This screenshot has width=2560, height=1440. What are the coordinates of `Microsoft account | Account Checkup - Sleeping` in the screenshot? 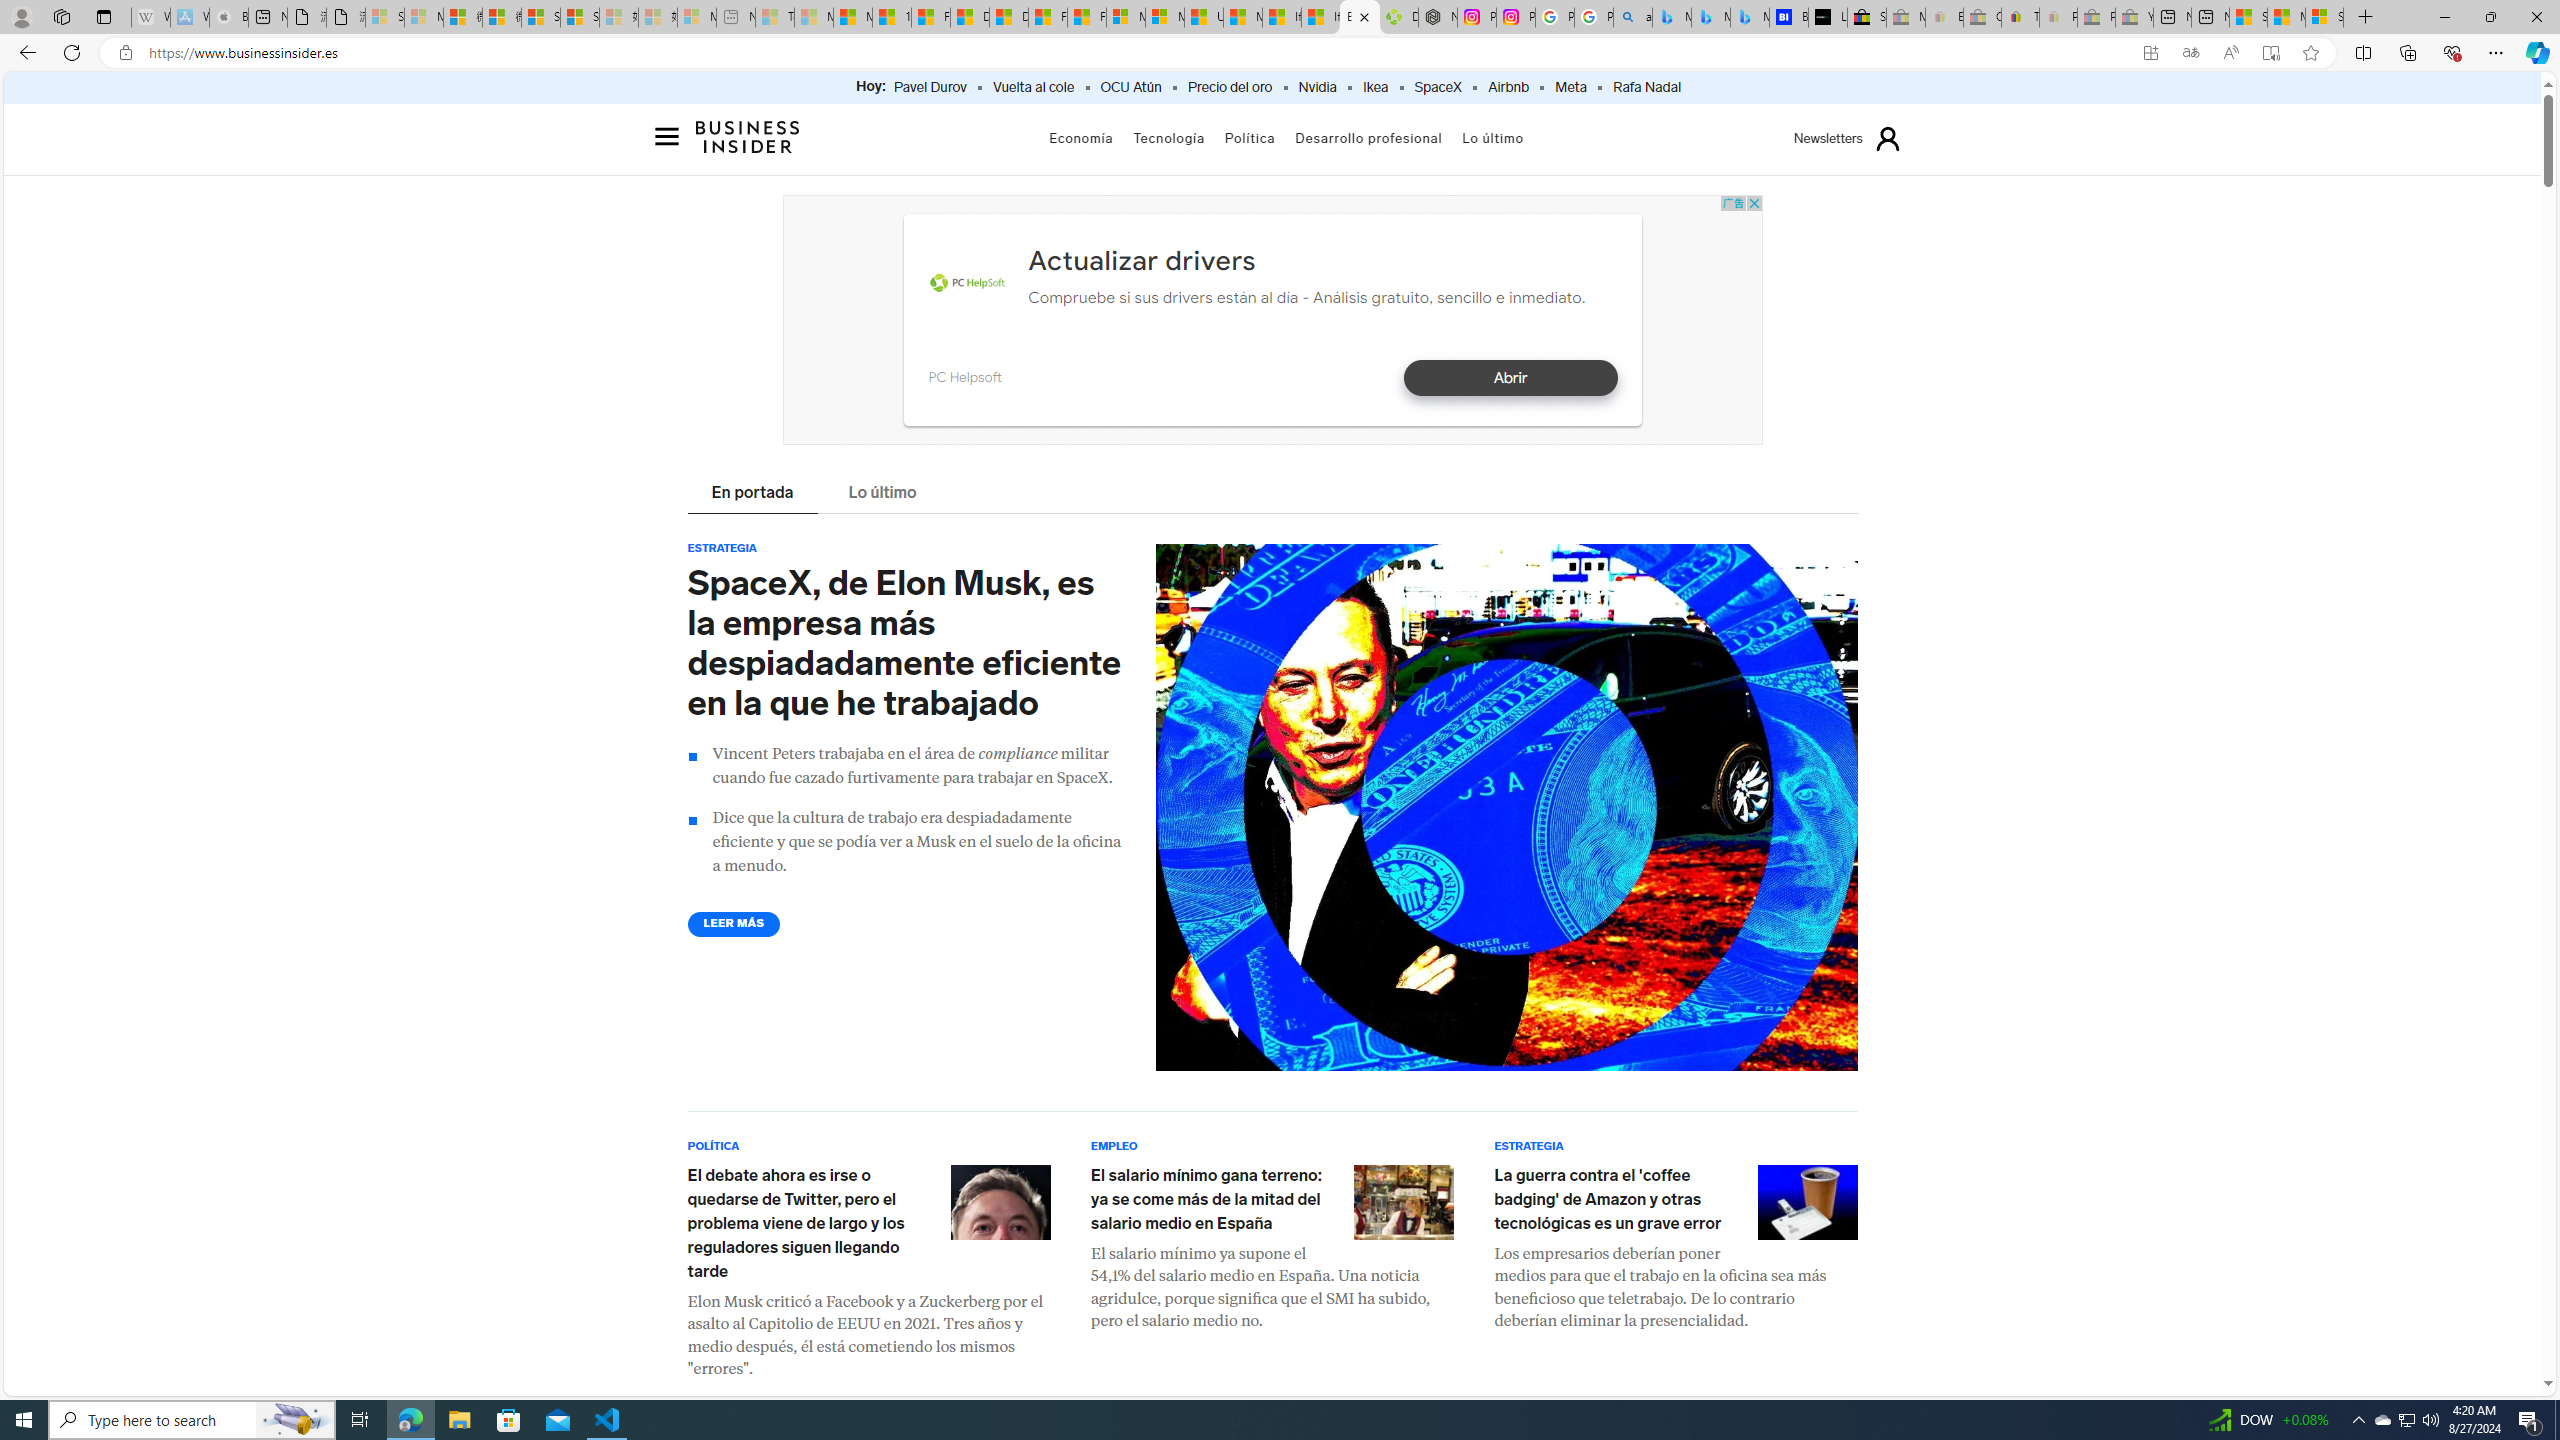 It's located at (696, 17).